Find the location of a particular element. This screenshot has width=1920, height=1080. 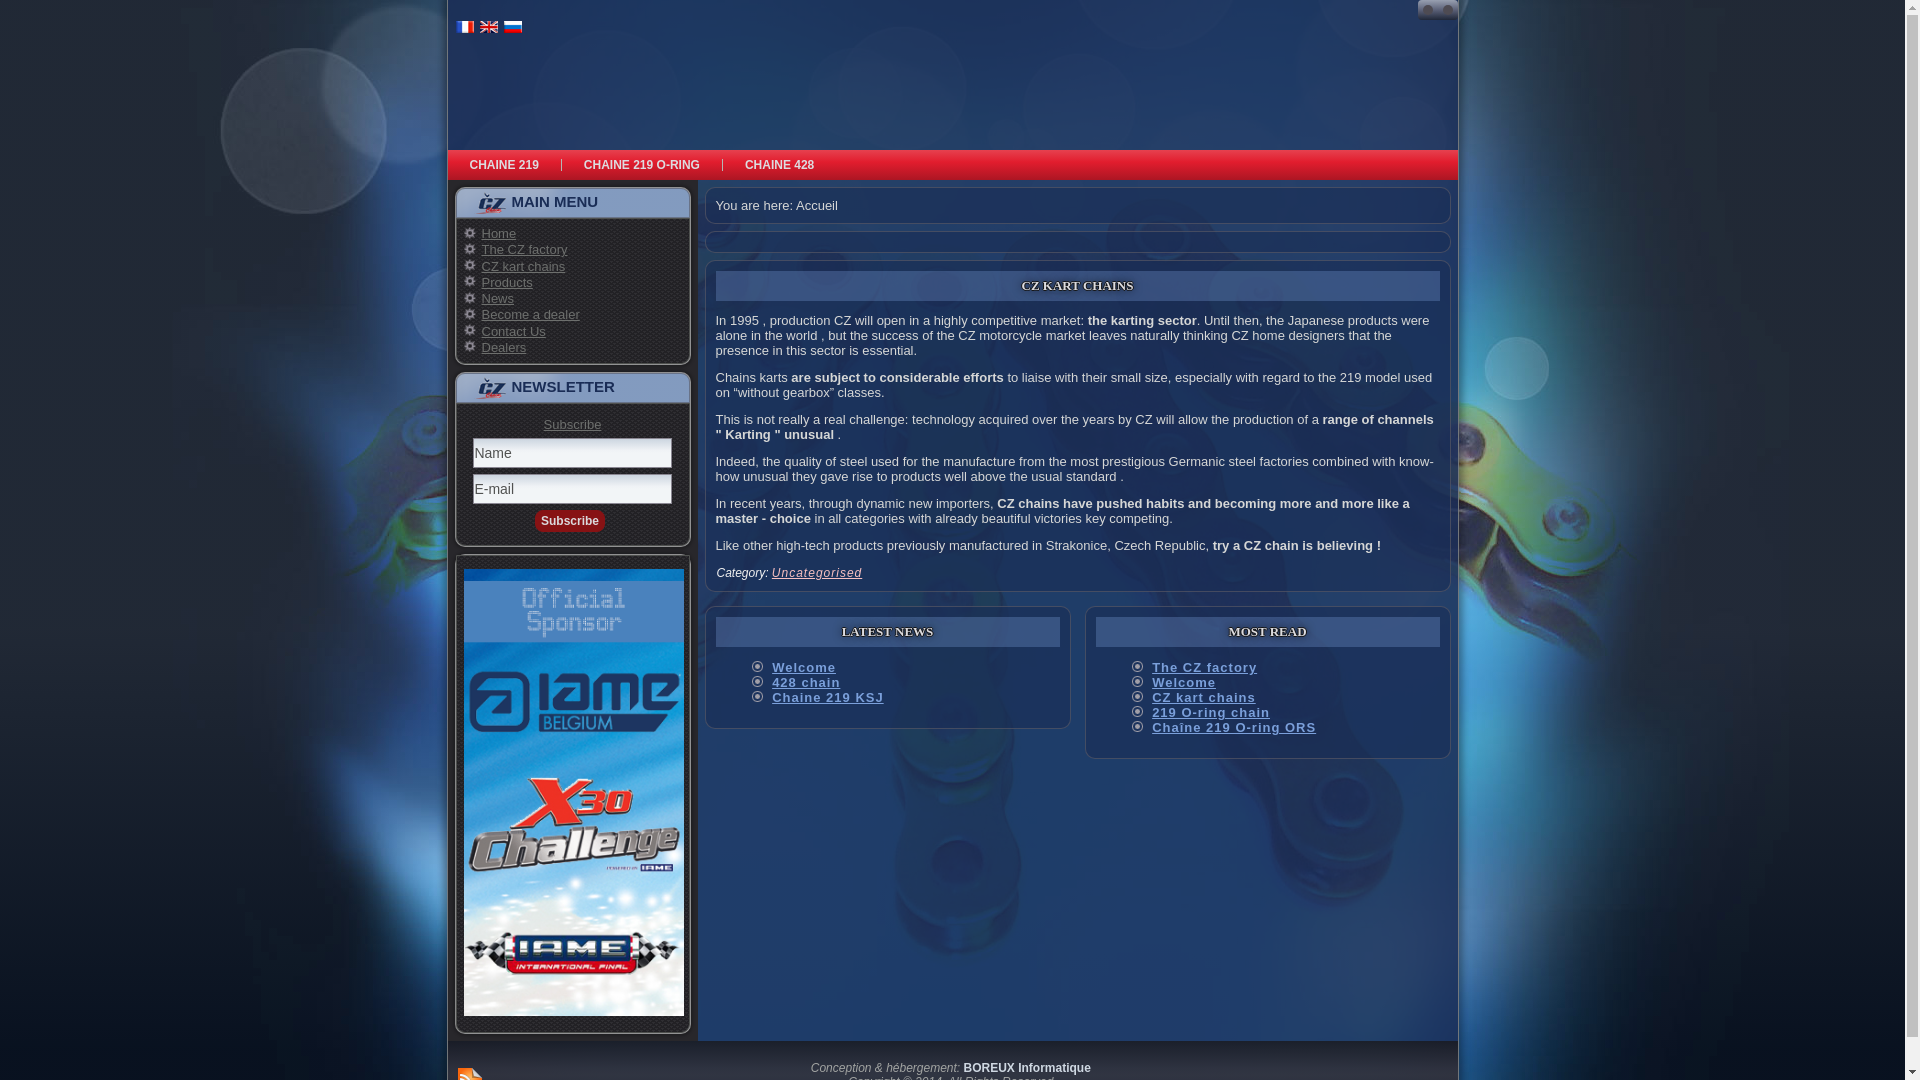

The CZ factory is located at coordinates (525, 250).